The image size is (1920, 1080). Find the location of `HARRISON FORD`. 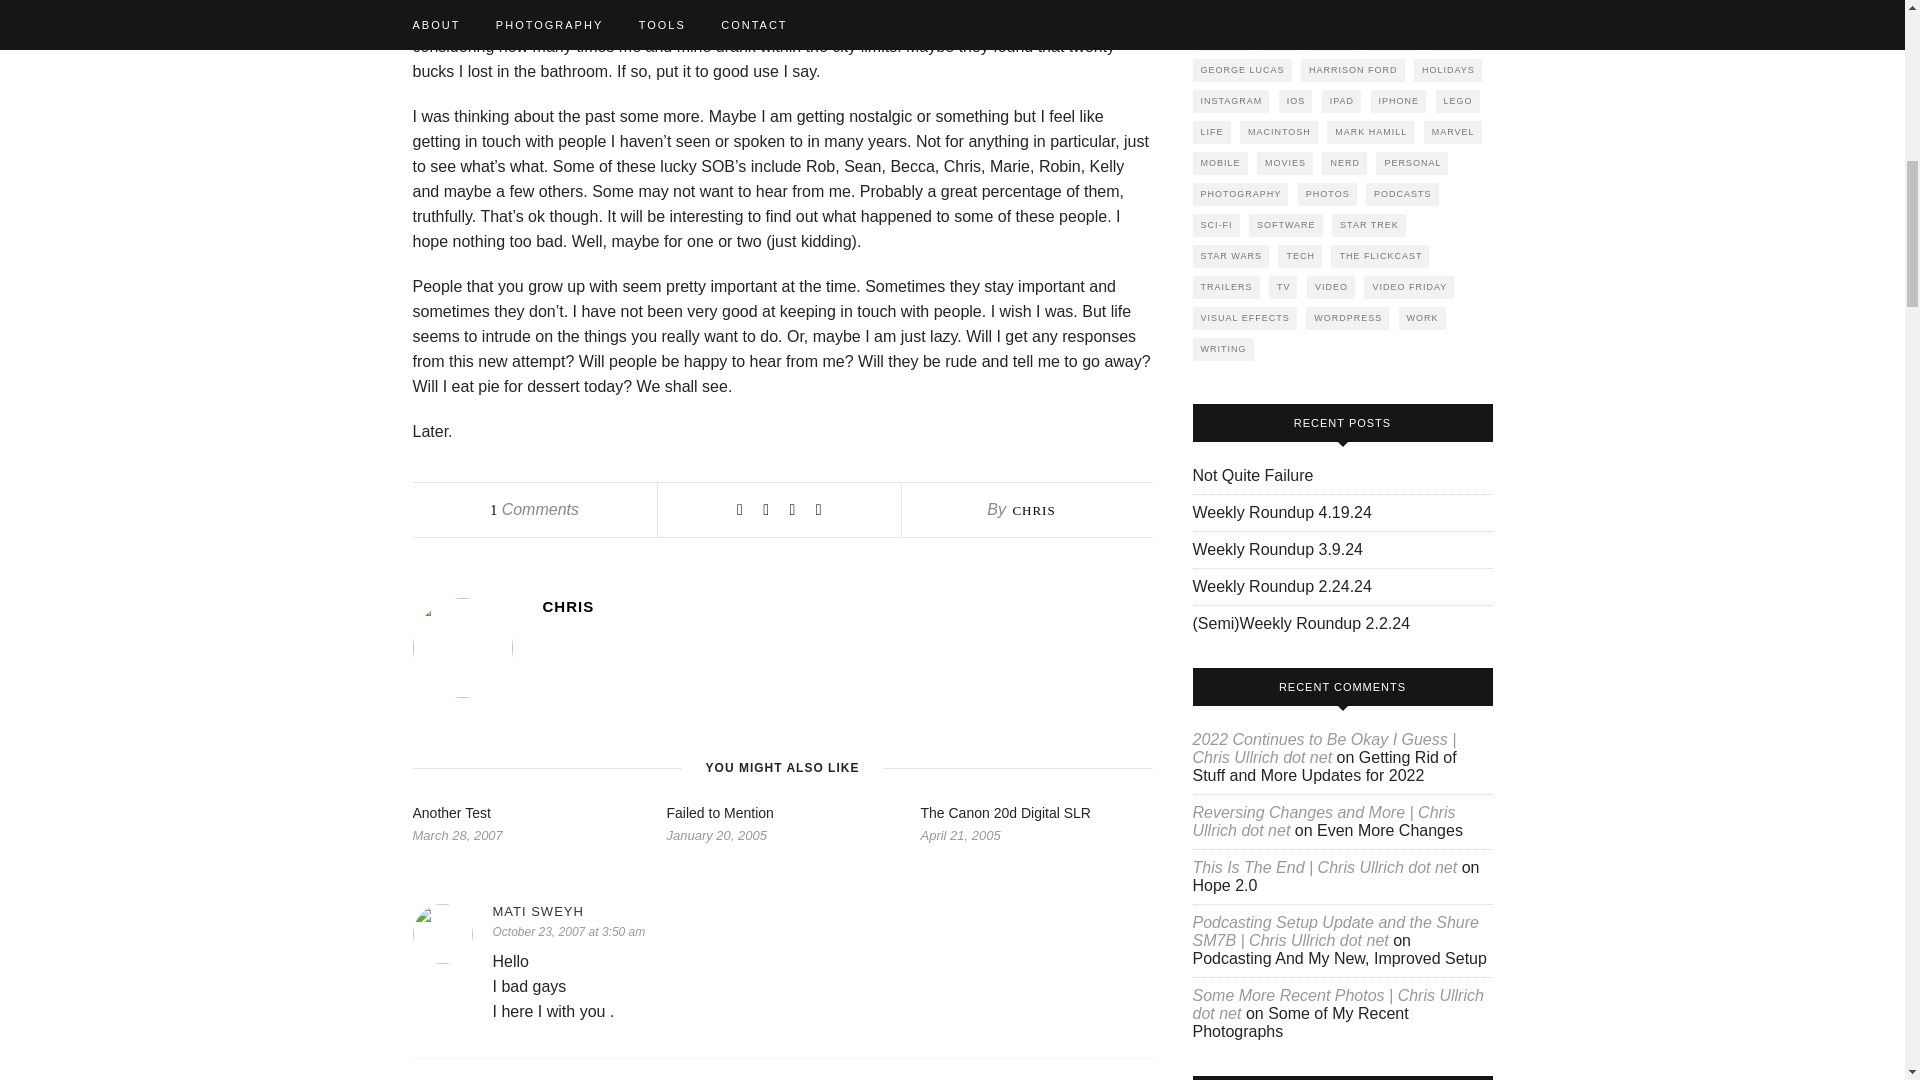

HARRISON FORD is located at coordinates (1353, 70).